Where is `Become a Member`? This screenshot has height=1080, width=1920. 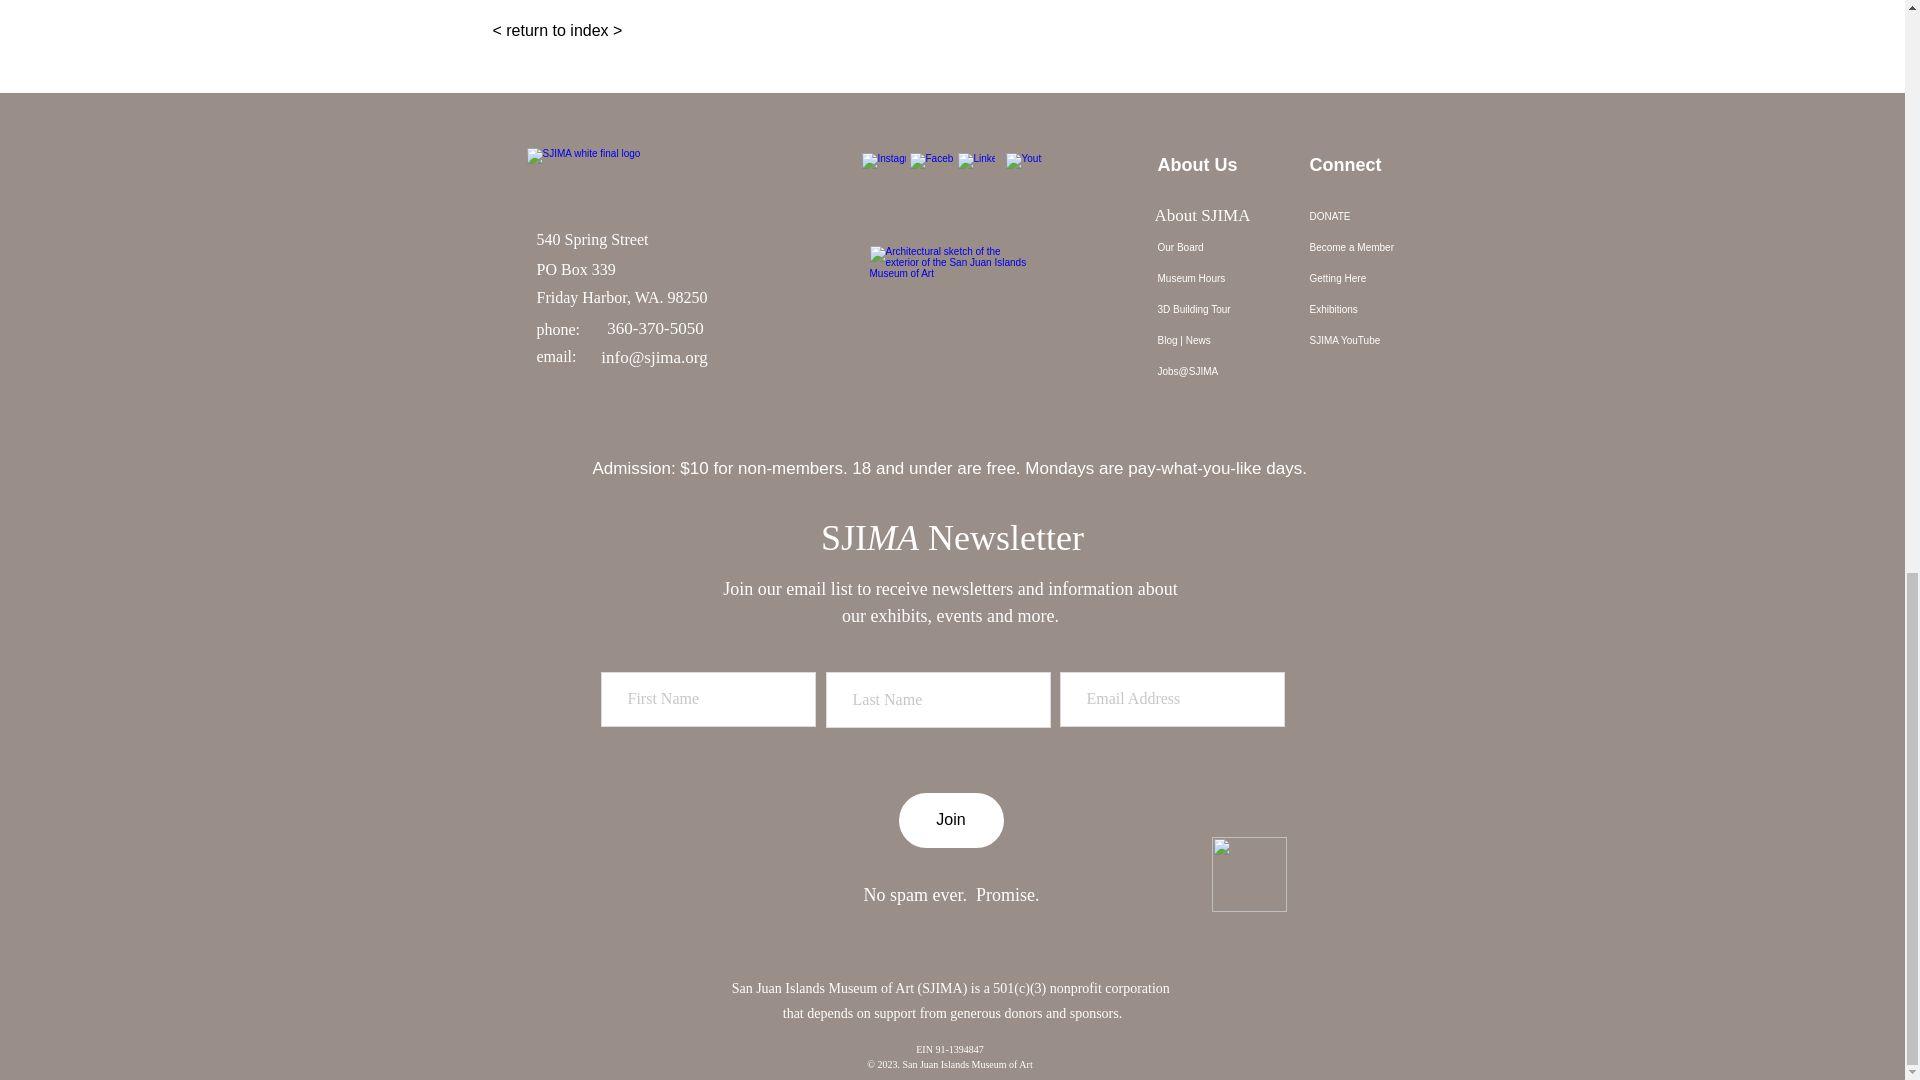
Become a Member is located at coordinates (1374, 248).